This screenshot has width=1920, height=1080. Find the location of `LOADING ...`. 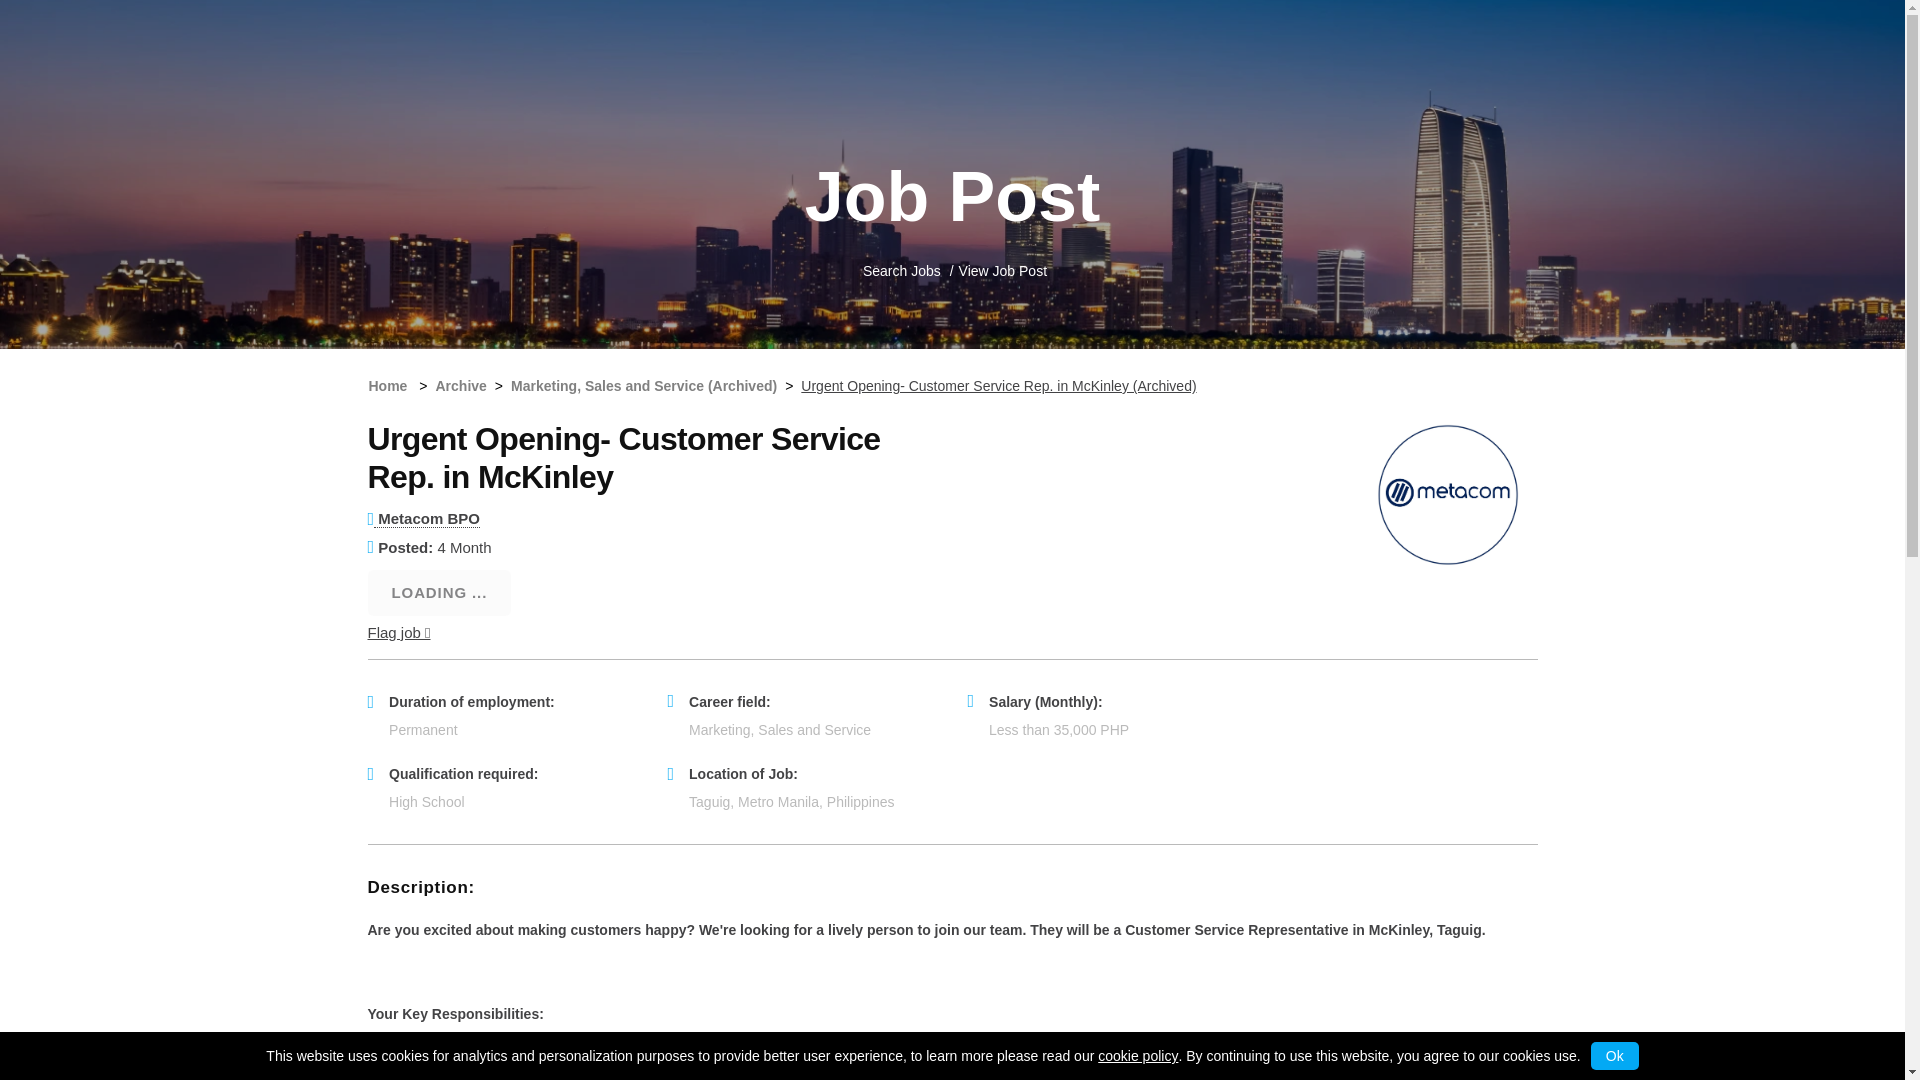

LOADING ... is located at coordinates (440, 592).